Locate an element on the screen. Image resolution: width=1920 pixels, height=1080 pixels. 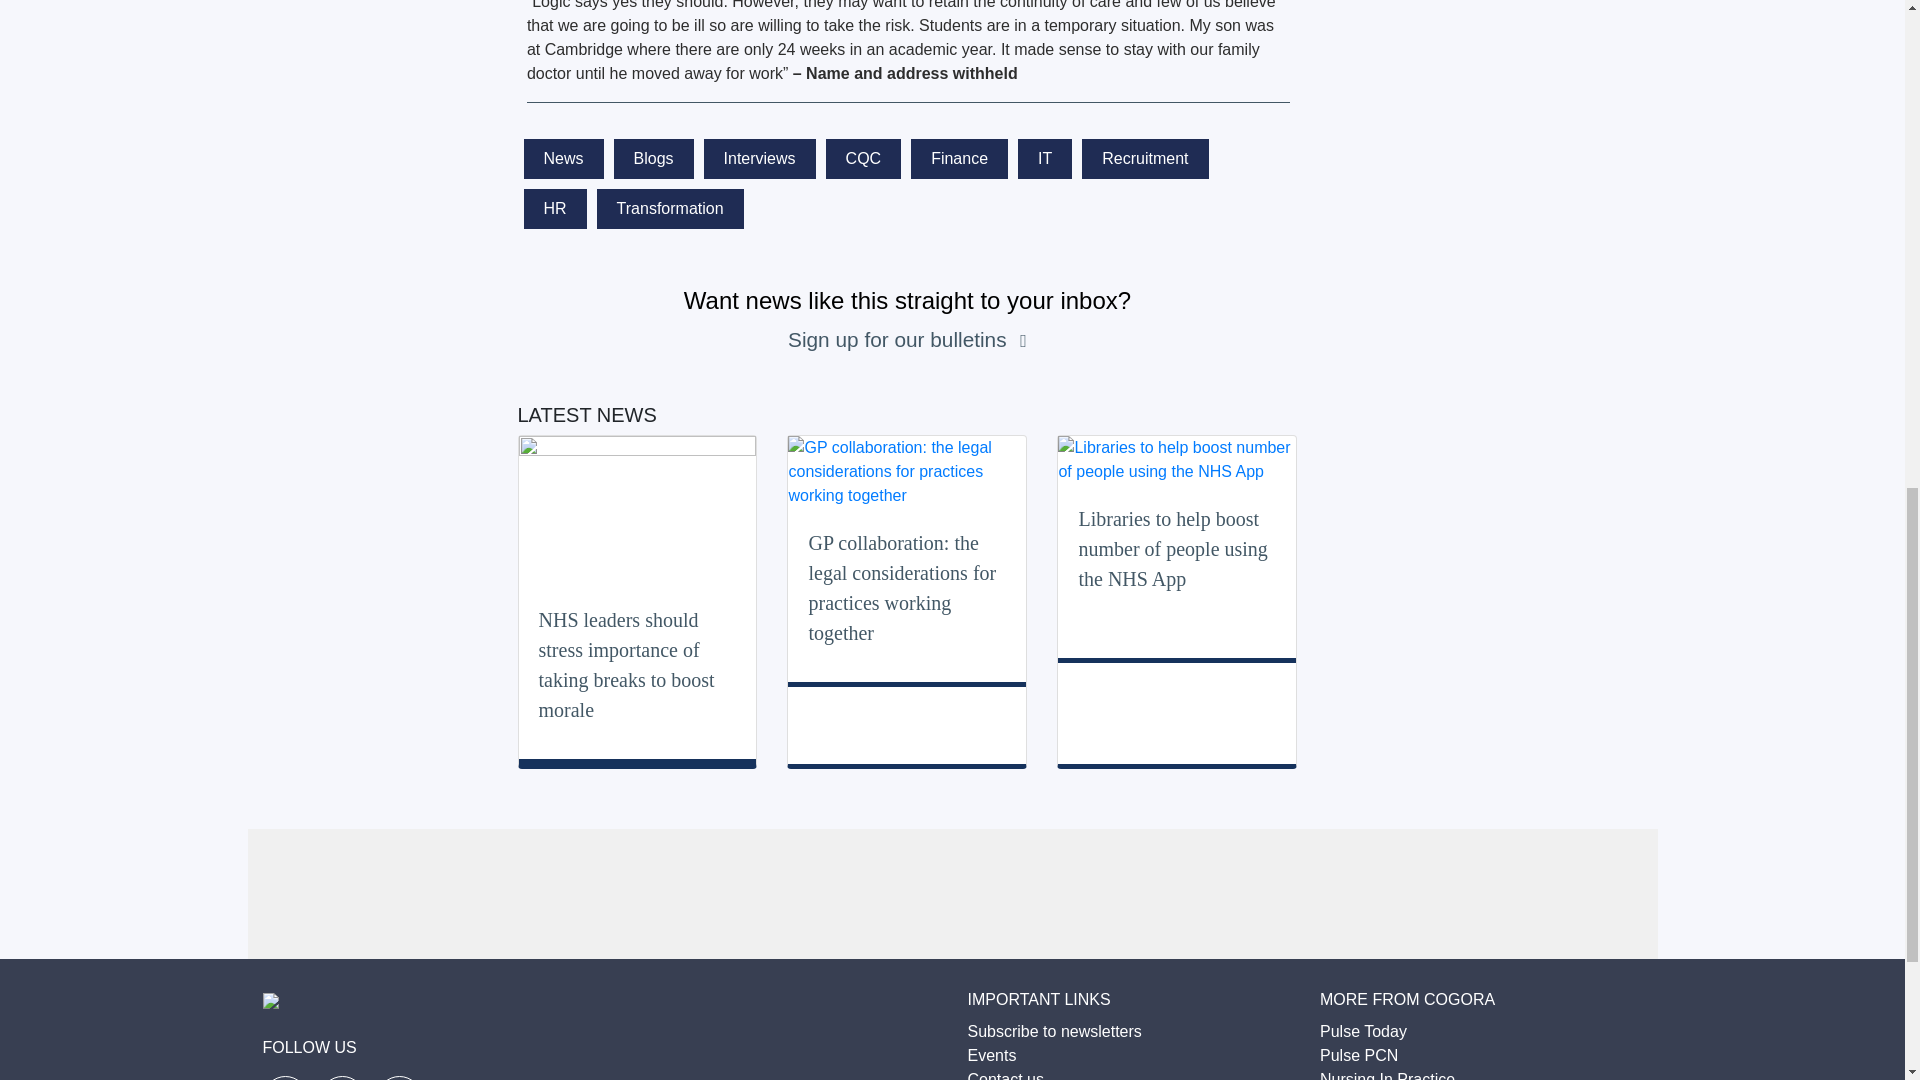
Sign up for our bulletins is located at coordinates (899, 340).